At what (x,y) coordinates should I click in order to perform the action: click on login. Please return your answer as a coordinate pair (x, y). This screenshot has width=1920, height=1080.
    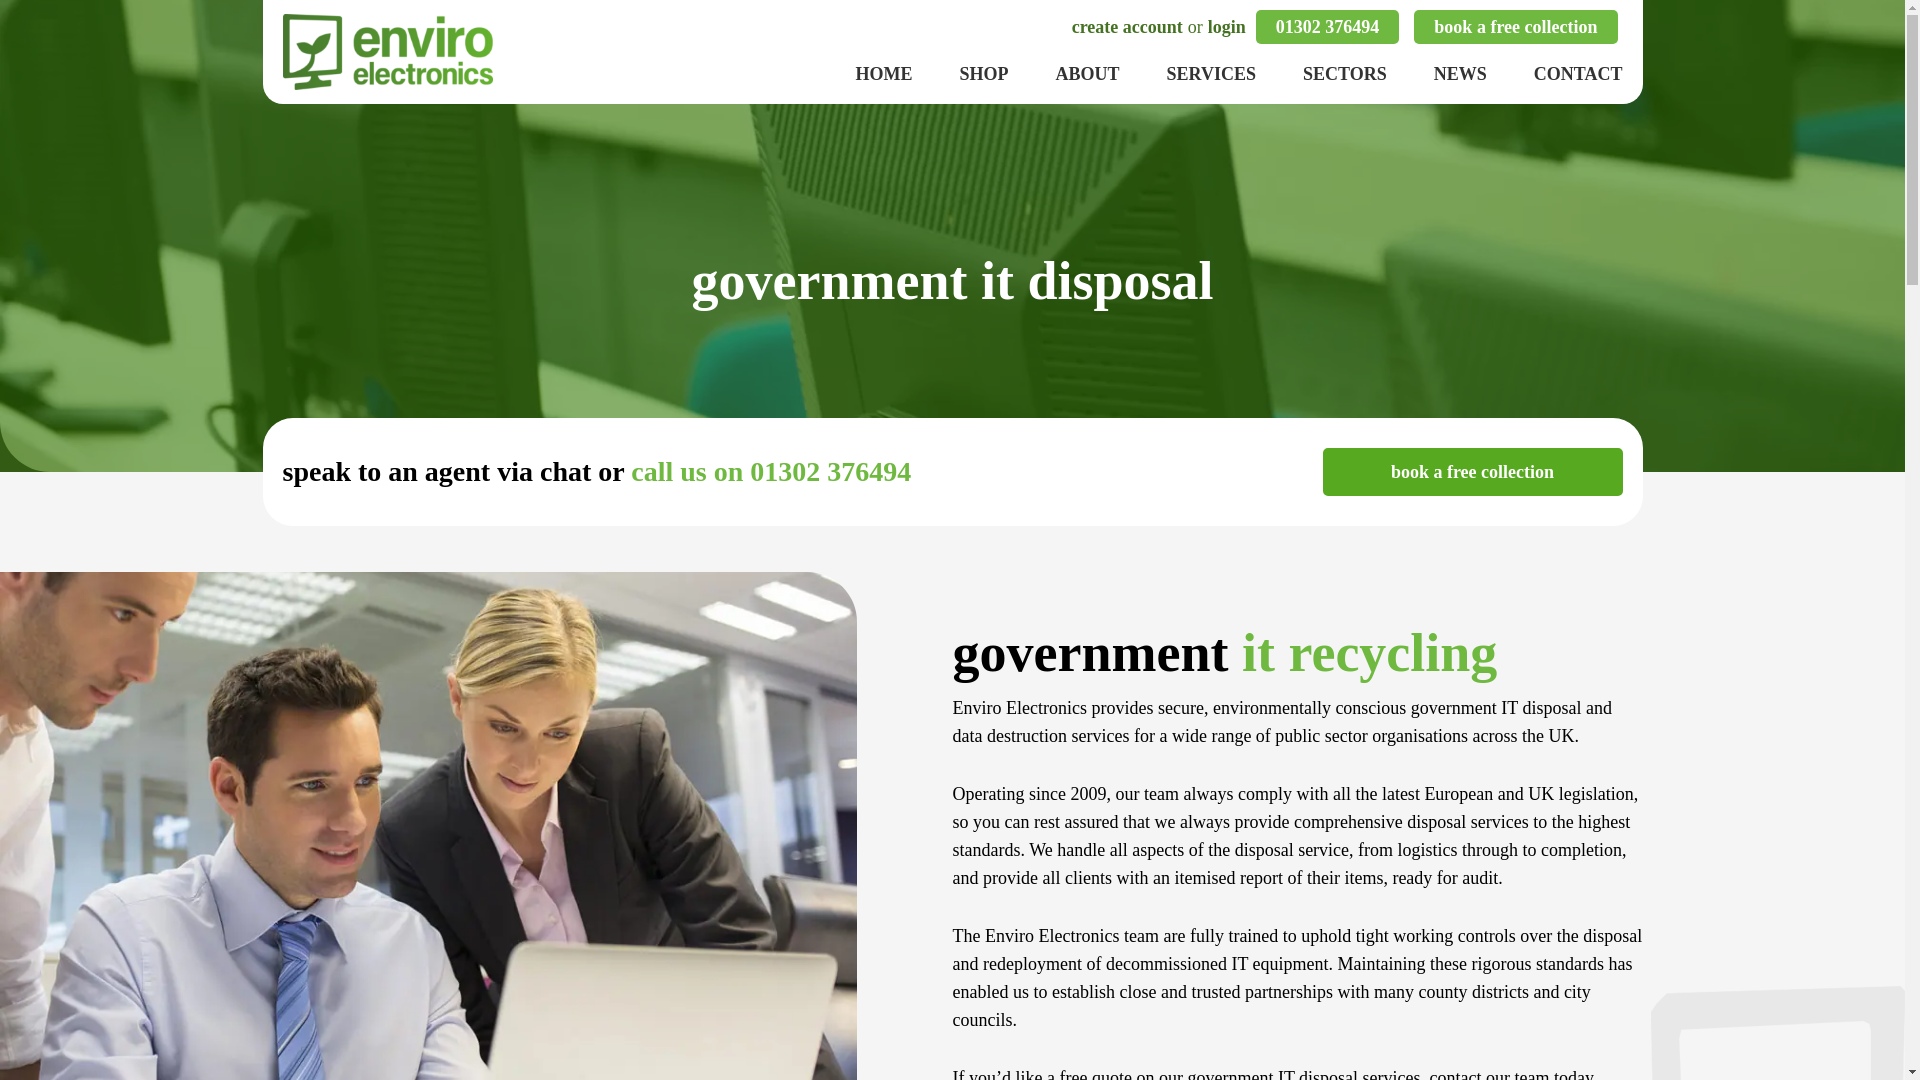
    Looking at the image, I should click on (1226, 26).